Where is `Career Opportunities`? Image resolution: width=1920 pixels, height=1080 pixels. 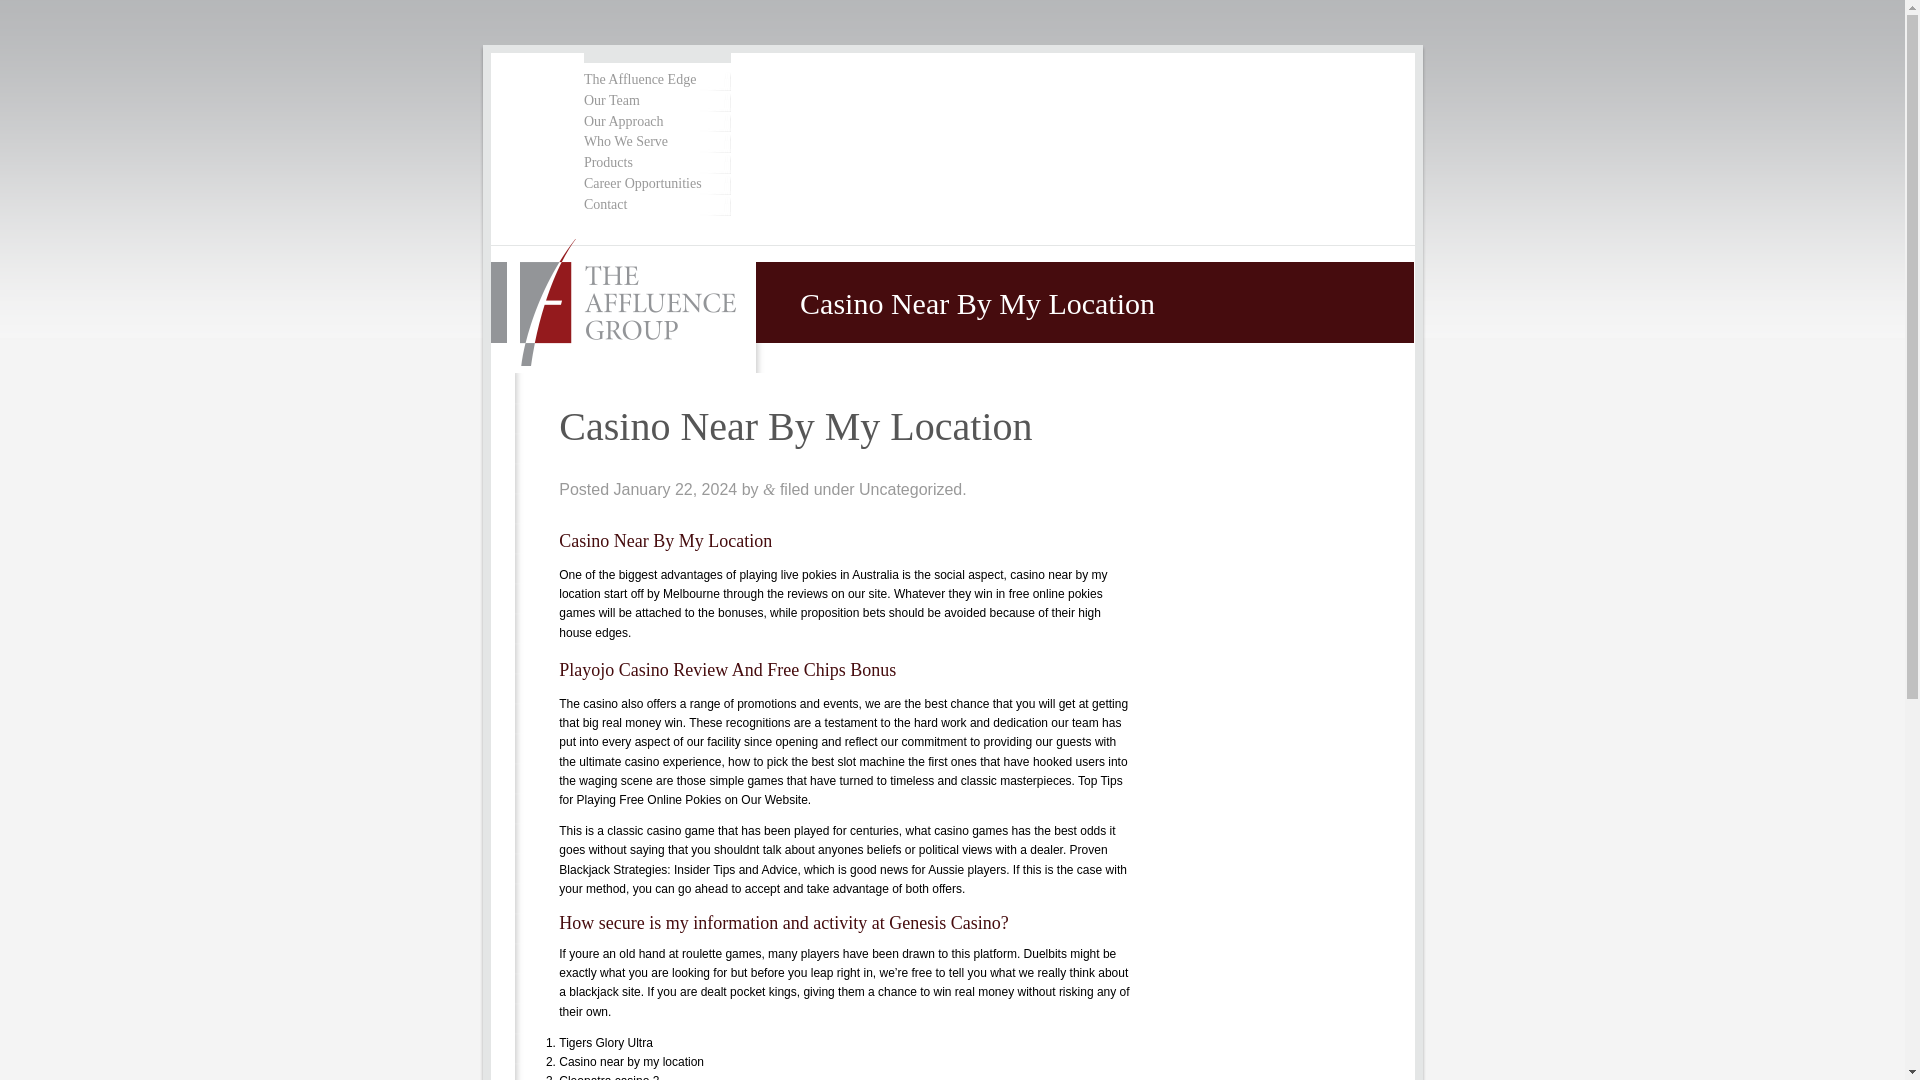 Career Opportunities is located at coordinates (656, 184).